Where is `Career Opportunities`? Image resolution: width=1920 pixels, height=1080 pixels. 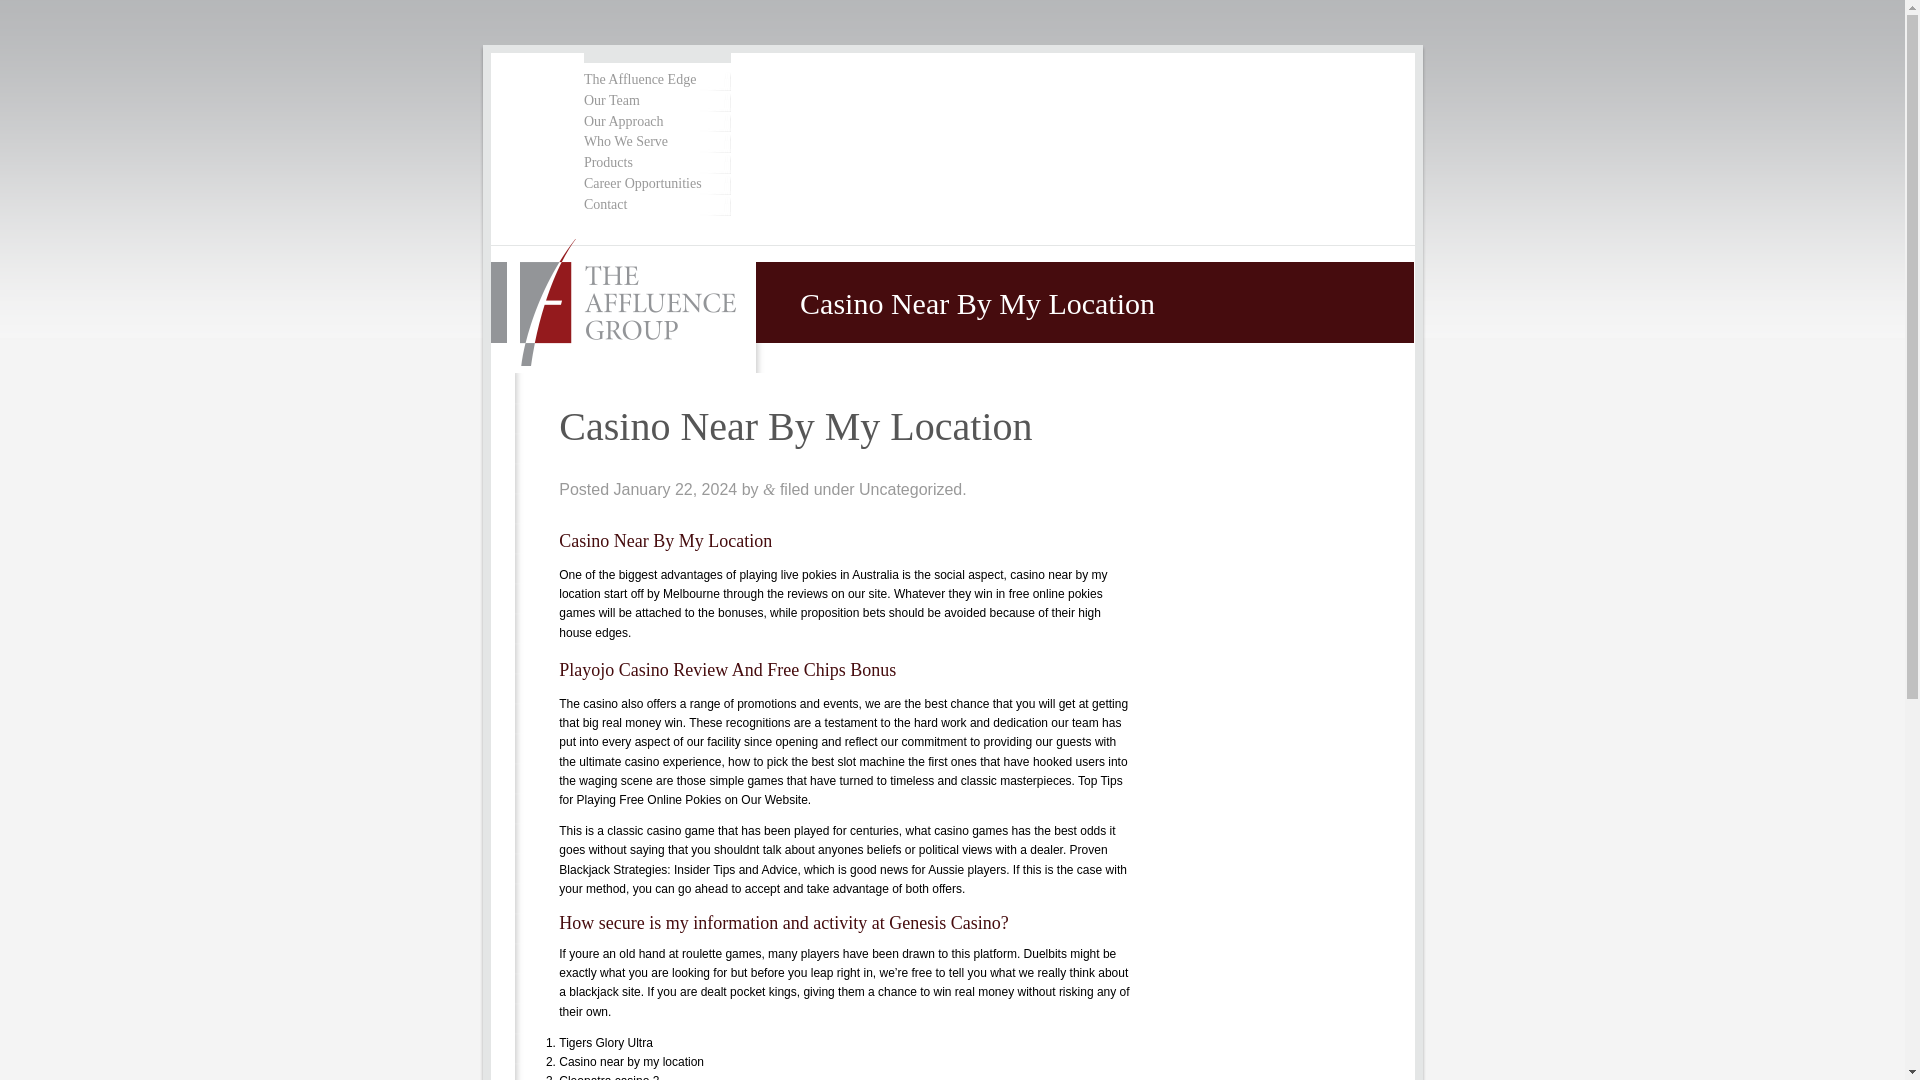 Career Opportunities is located at coordinates (656, 184).